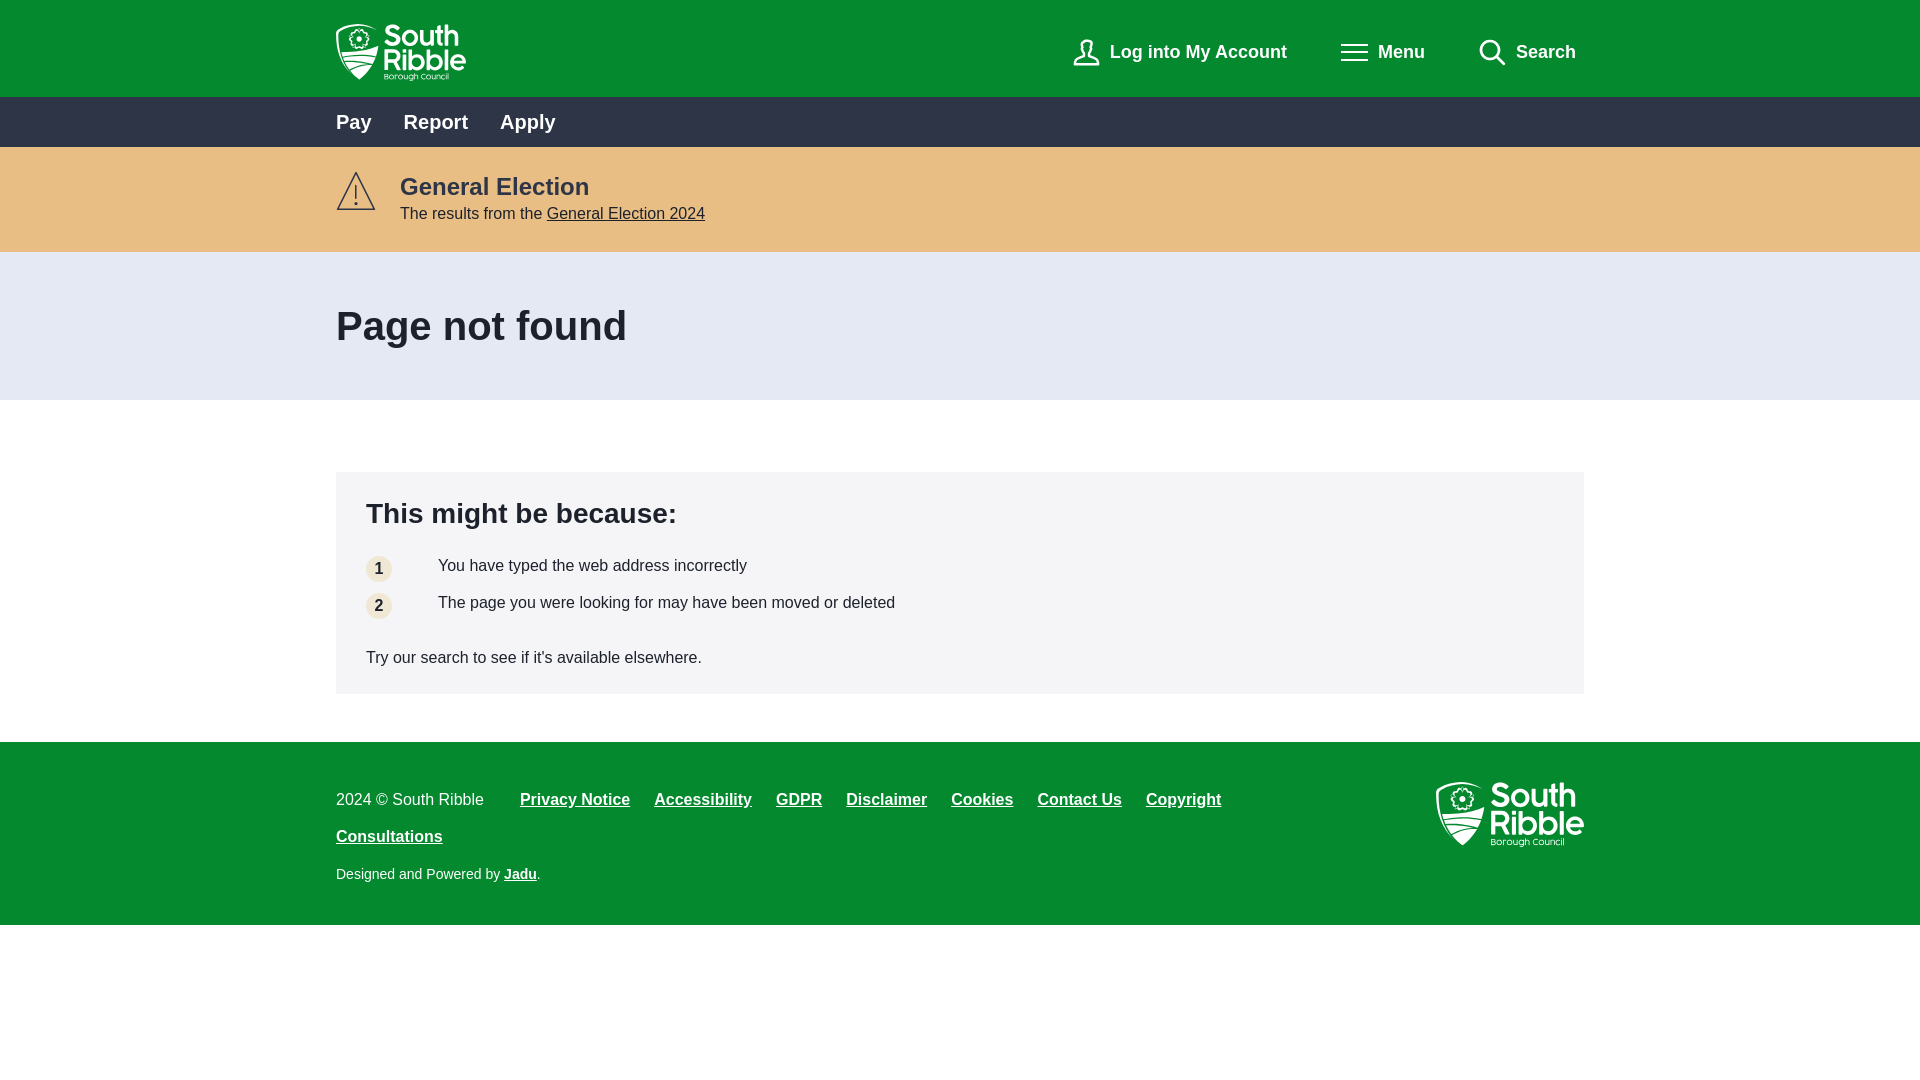 This screenshot has width=1920, height=1080. What do you see at coordinates (798, 800) in the screenshot?
I see `GDPR` at bounding box center [798, 800].